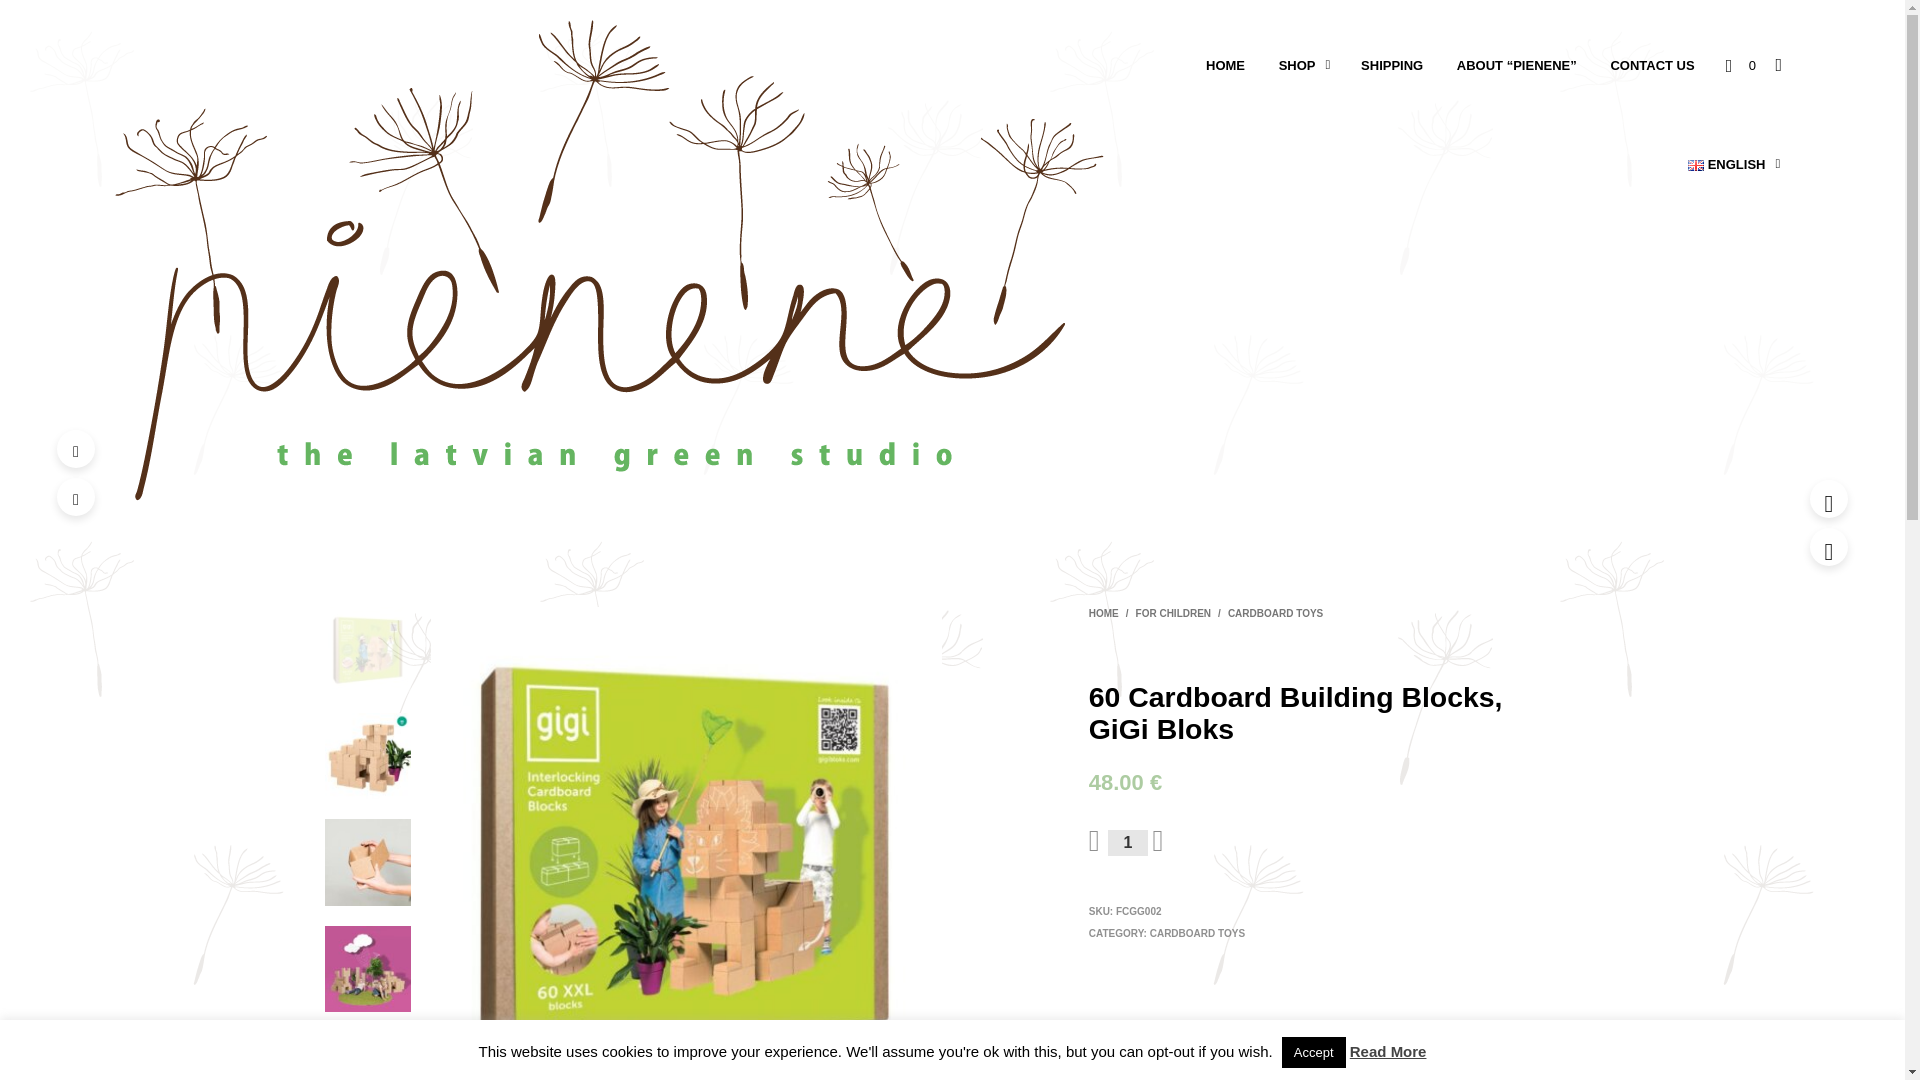 The width and height of the screenshot is (1920, 1080). I want to click on 0, so click(1741, 64).